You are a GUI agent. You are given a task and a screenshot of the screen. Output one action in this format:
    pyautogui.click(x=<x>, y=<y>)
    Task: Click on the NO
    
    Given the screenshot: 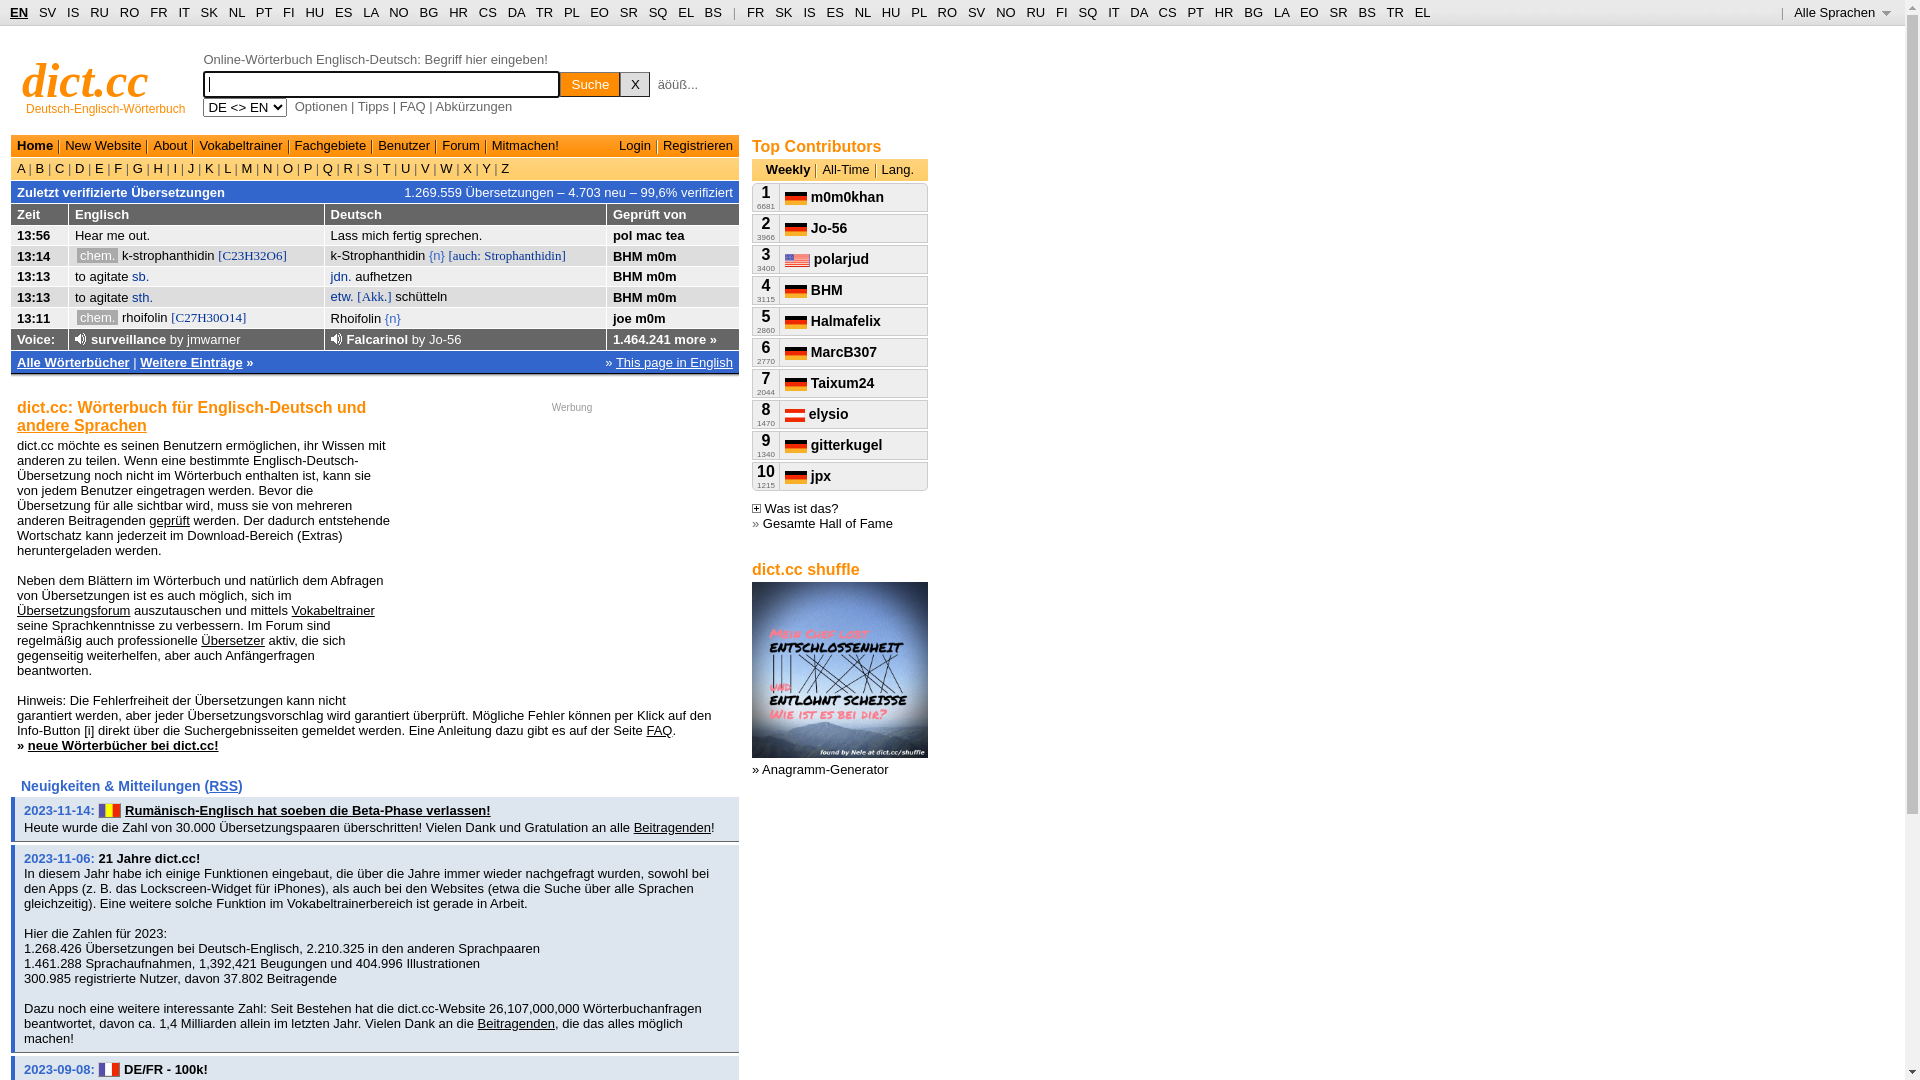 What is the action you would take?
    pyautogui.click(x=1006, y=12)
    